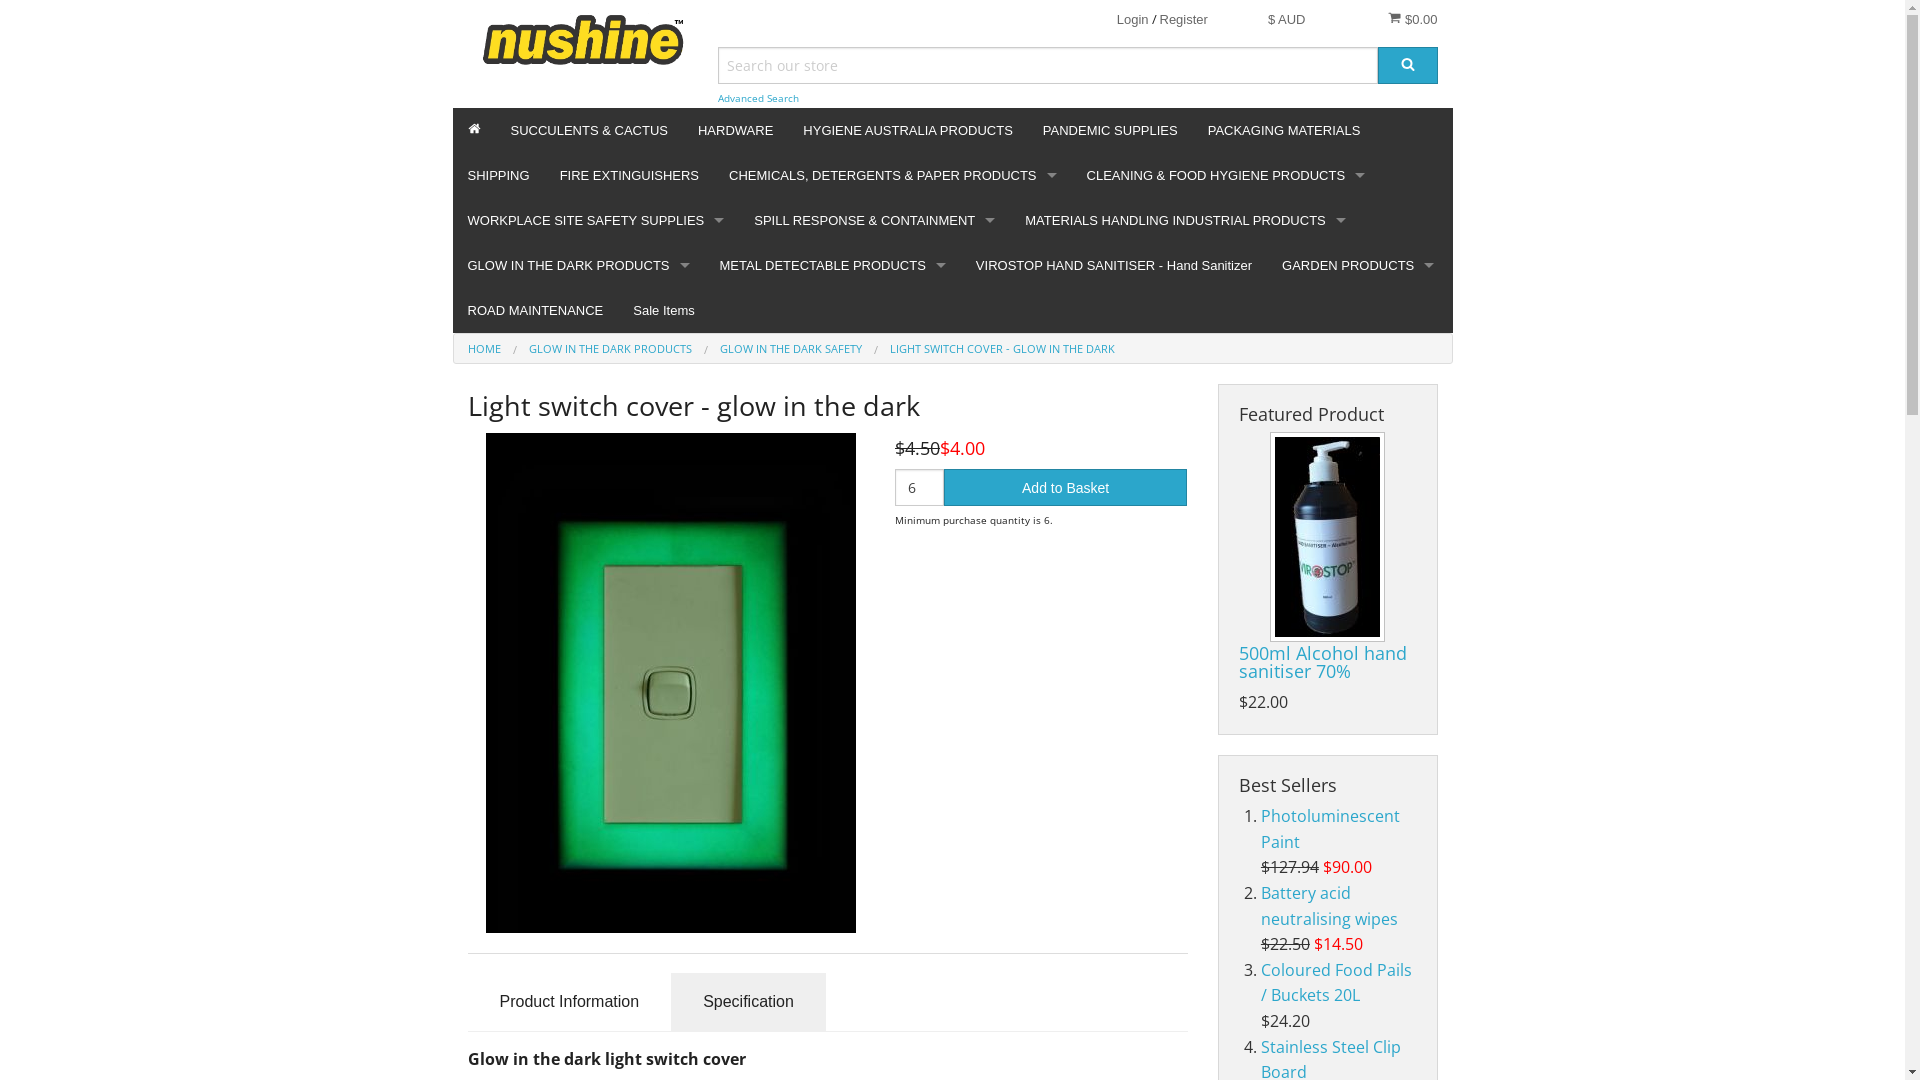 This screenshot has width=1920, height=1080. Describe the element at coordinates (874, 426) in the screenshot. I see `Spill Pads & Rolls` at that location.